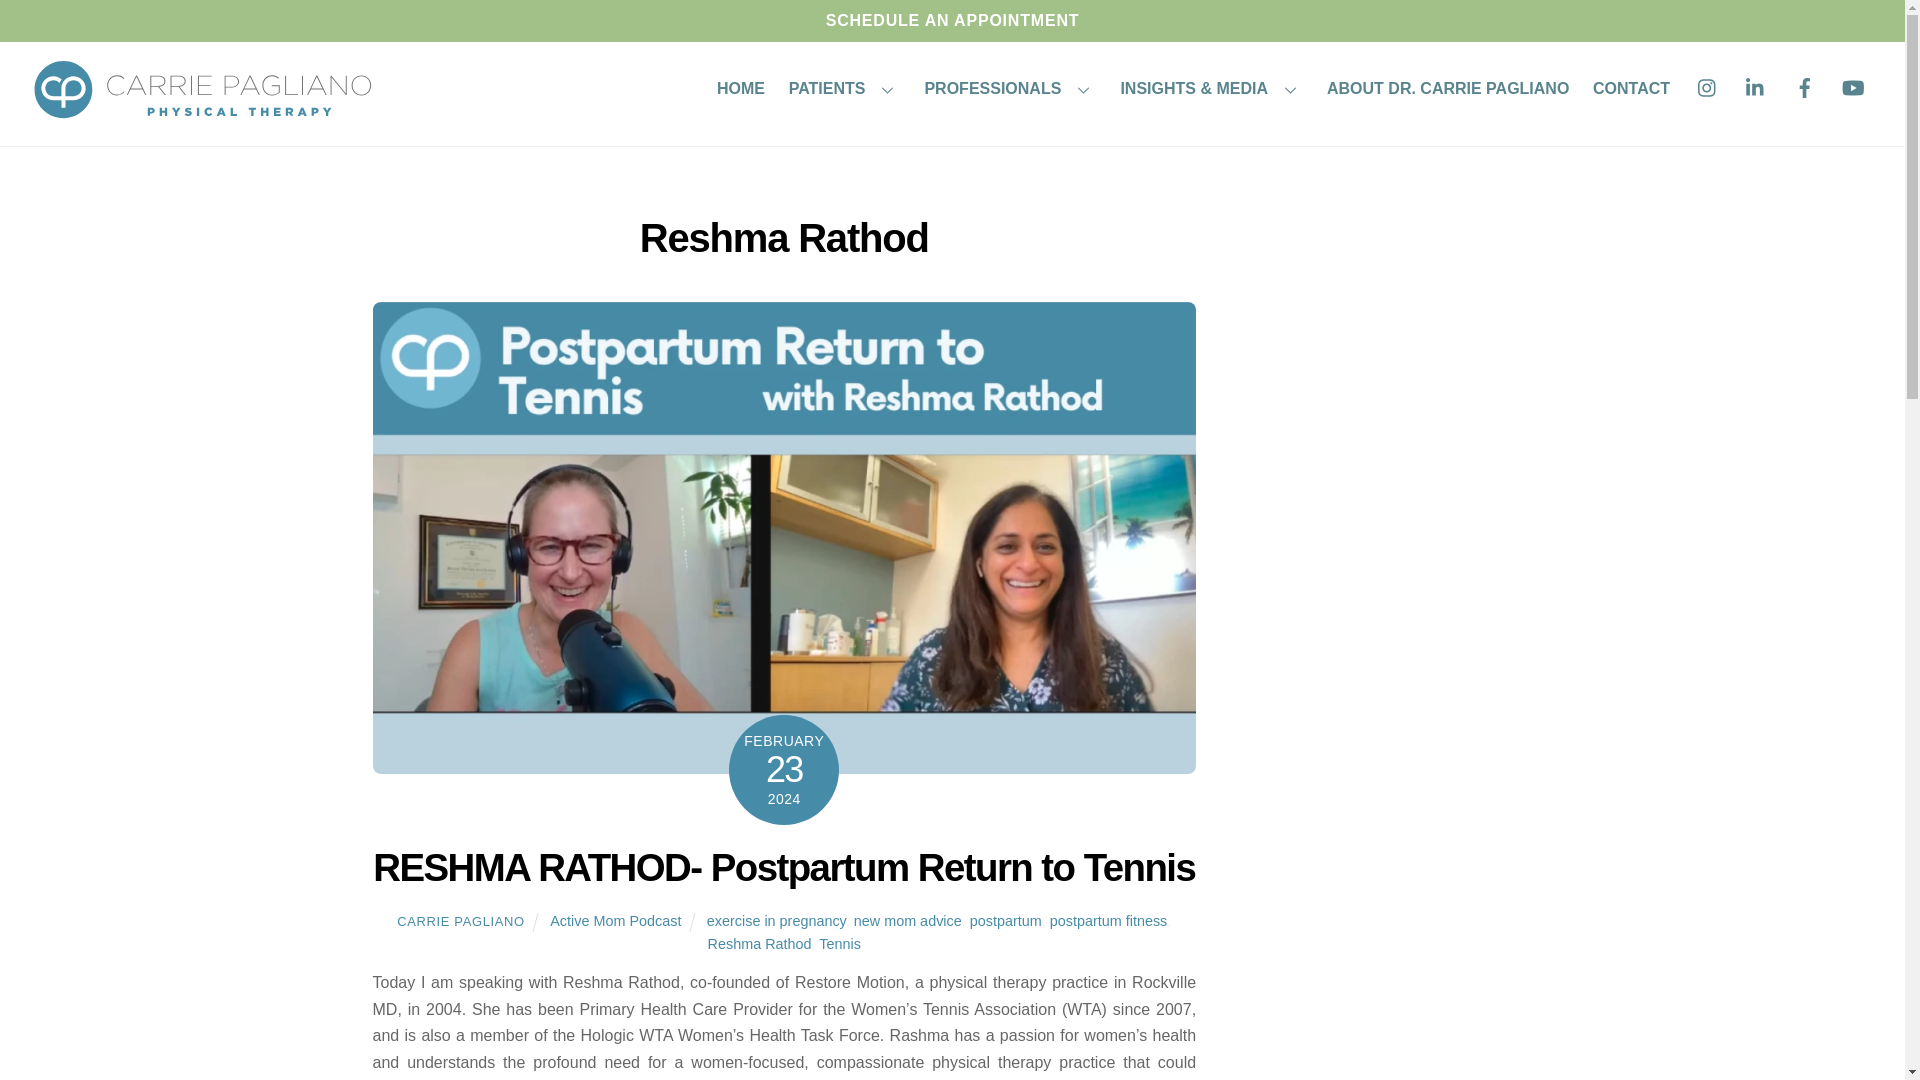 The width and height of the screenshot is (1920, 1080). Describe the element at coordinates (615, 920) in the screenshot. I see `Active Mom Podcast` at that location.